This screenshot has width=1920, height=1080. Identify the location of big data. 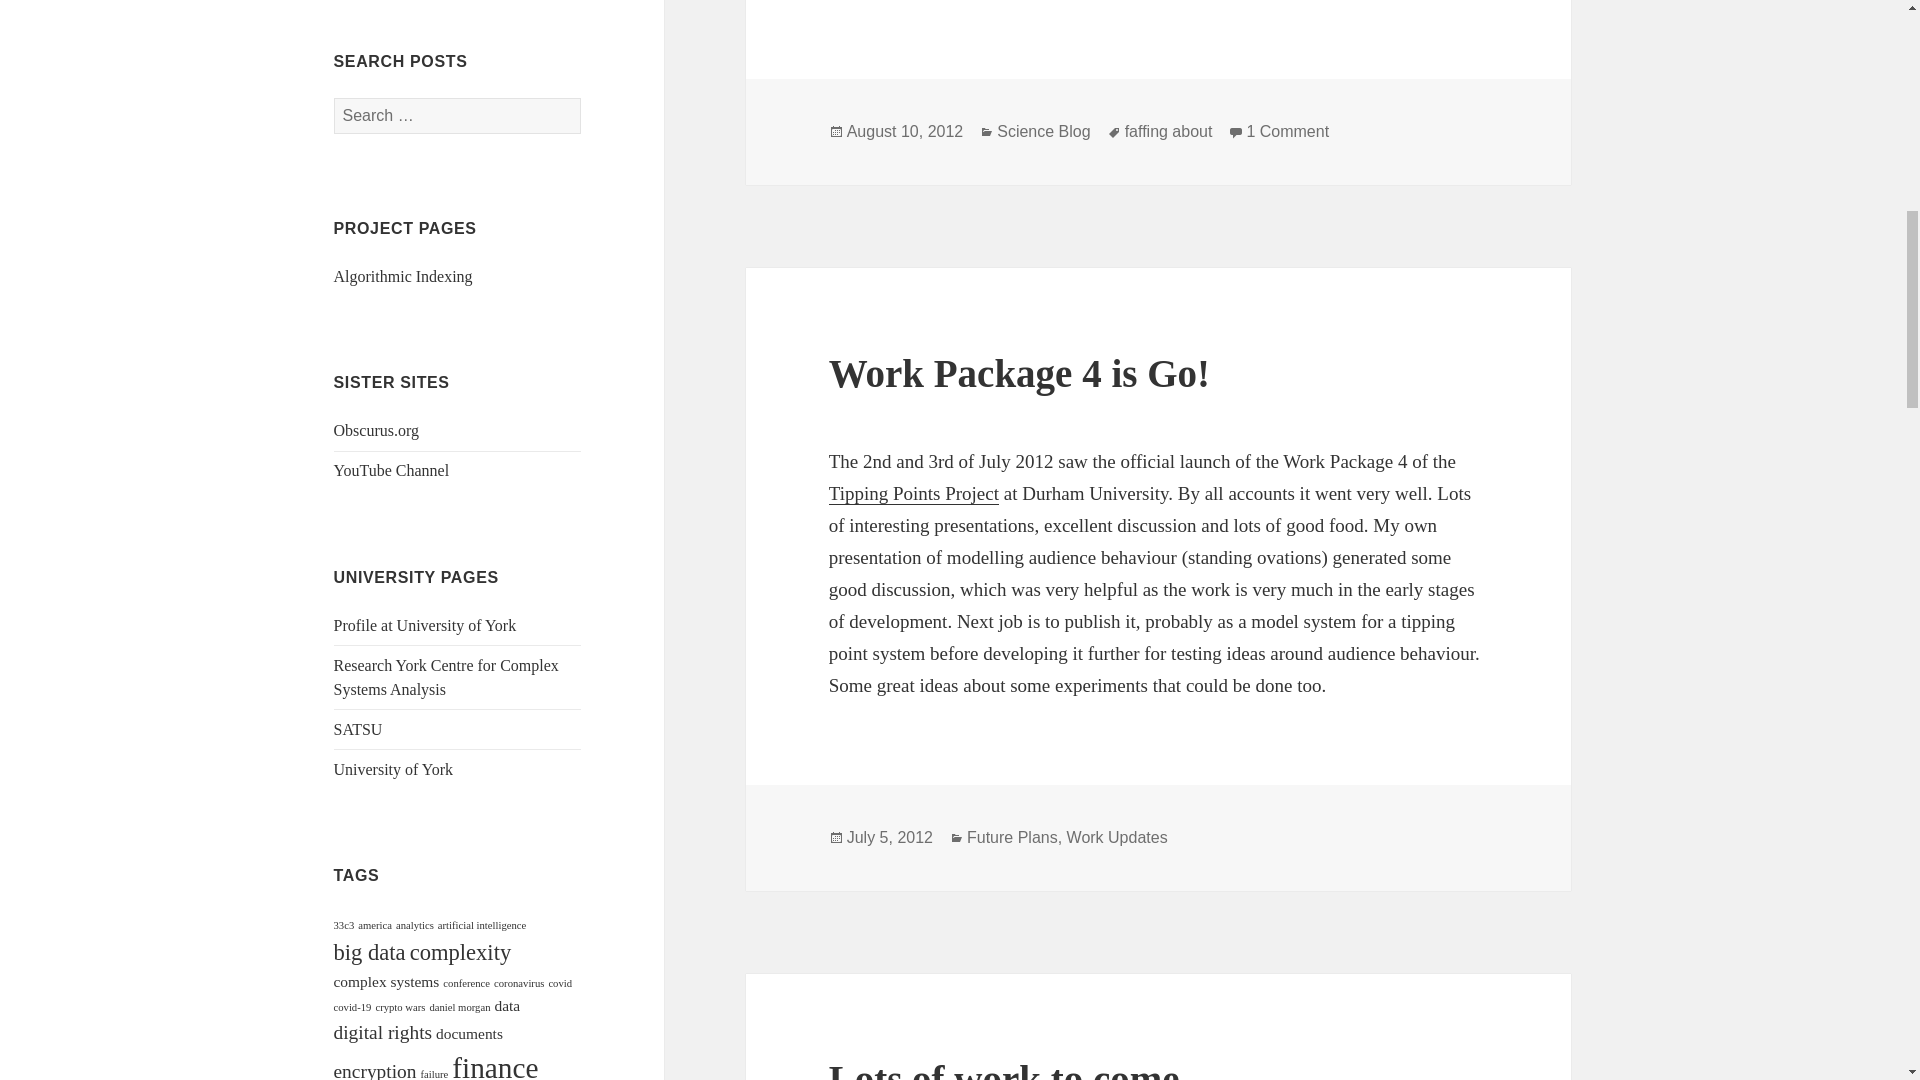
(370, 952).